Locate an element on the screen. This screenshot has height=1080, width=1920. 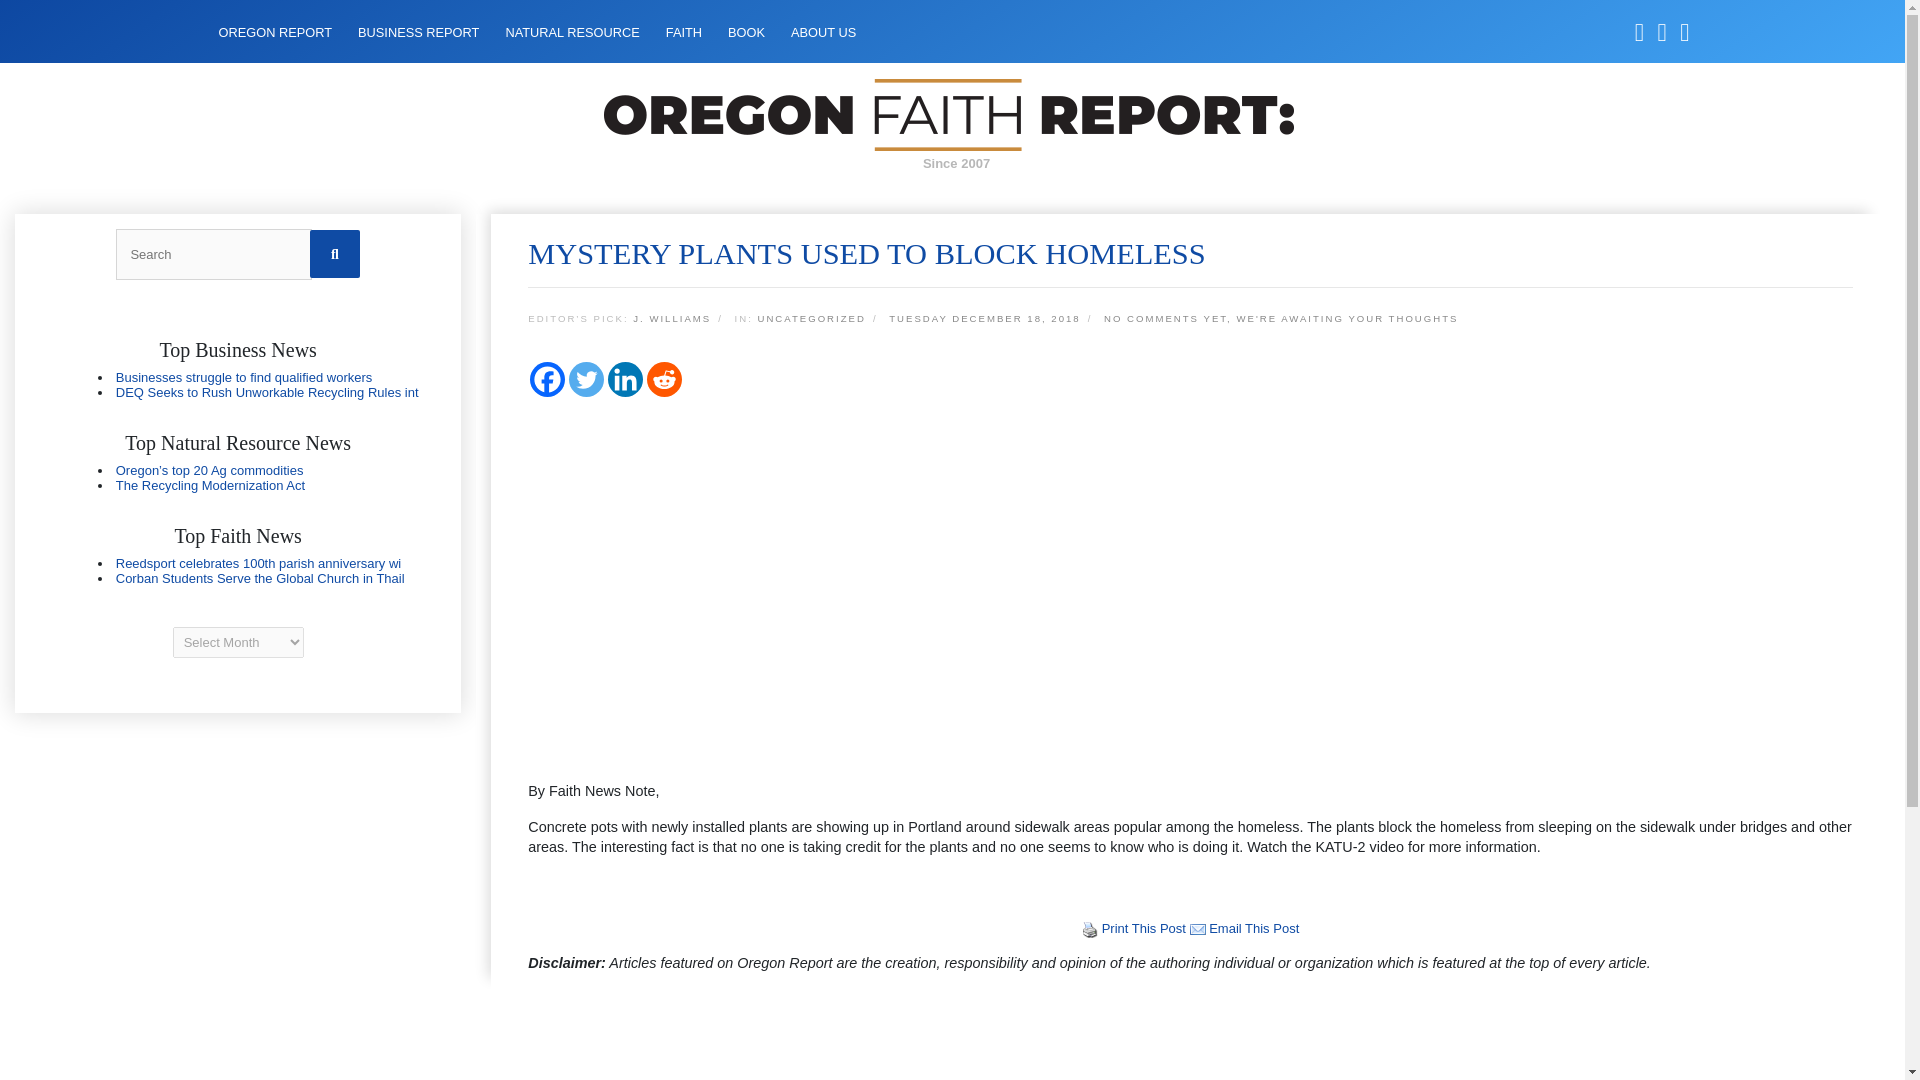
Facebook is located at coordinates (546, 379).